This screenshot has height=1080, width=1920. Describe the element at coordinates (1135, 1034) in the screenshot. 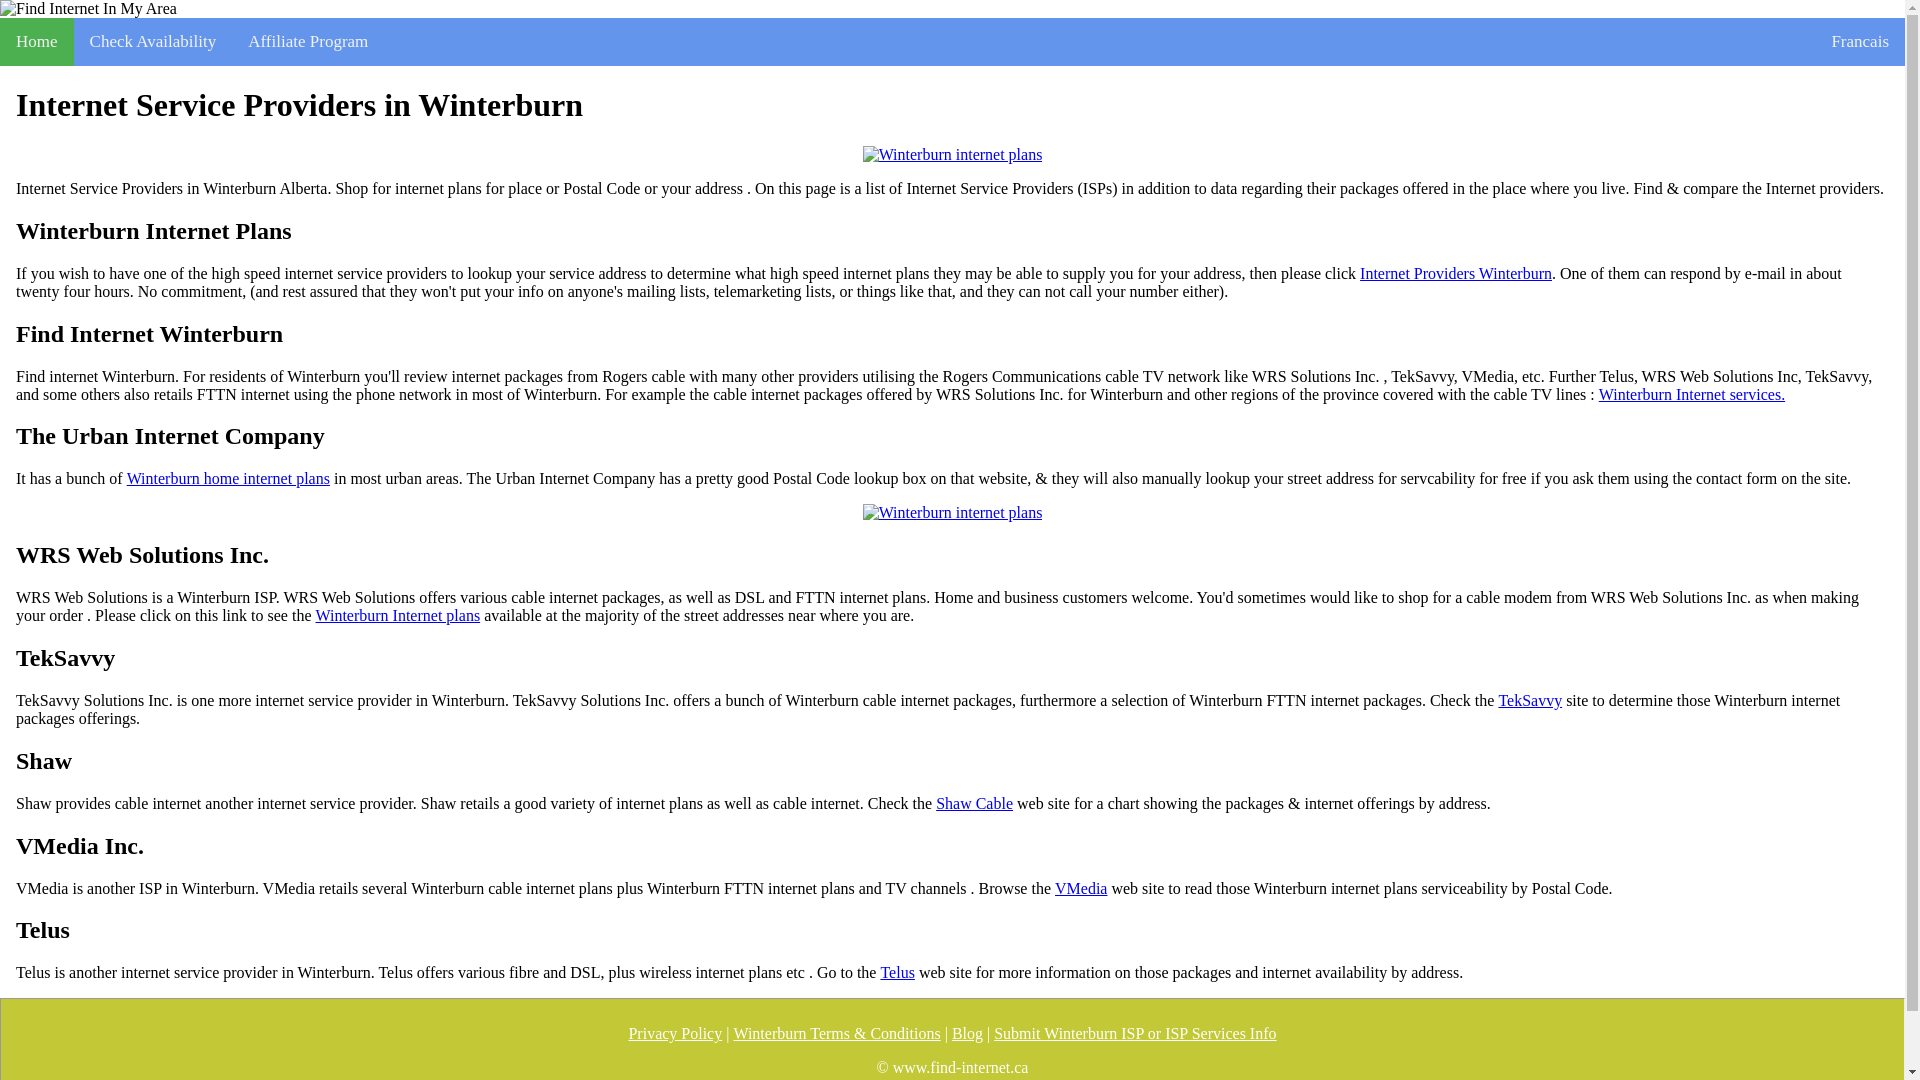

I see `Submit Winterburn ISP or ISP Services Info` at that location.